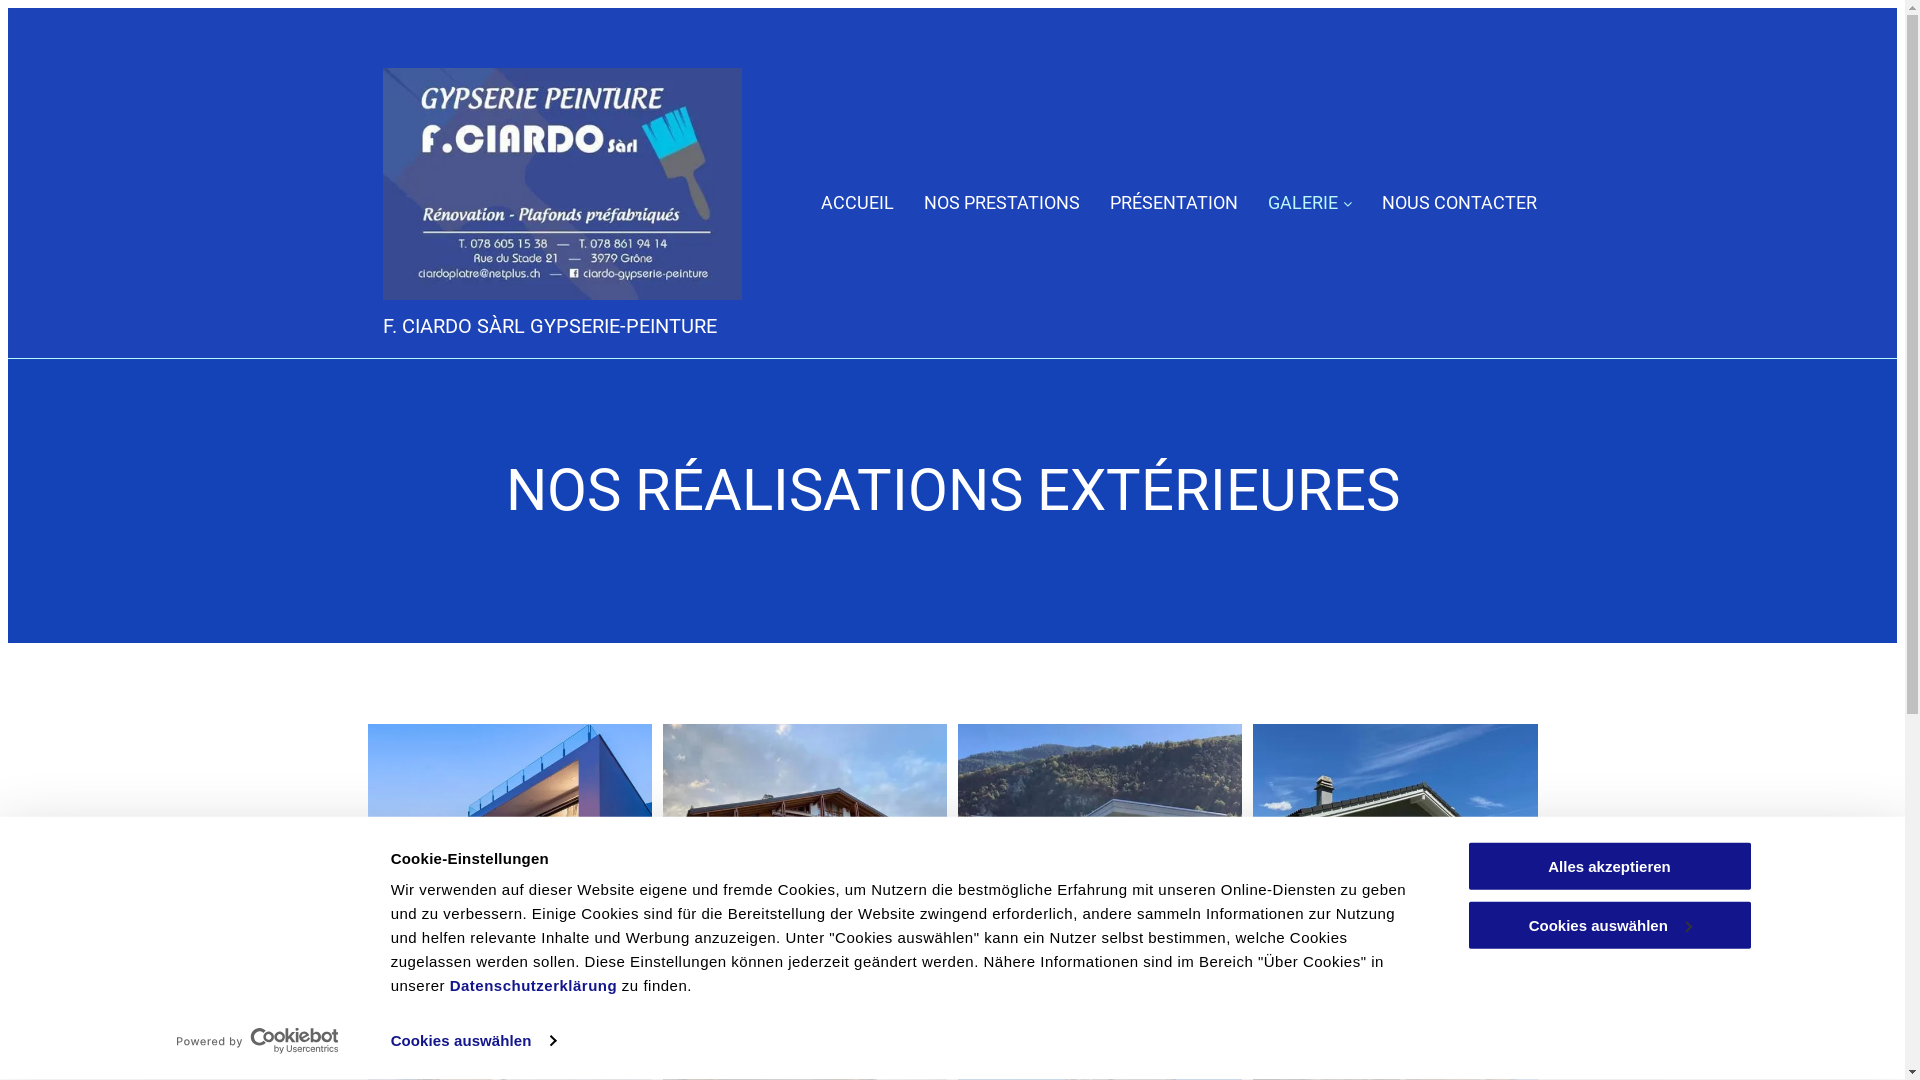 The width and height of the screenshot is (1920, 1080). What do you see at coordinates (1310, 203) in the screenshot?
I see `GALERIE` at bounding box center [1310, 203].